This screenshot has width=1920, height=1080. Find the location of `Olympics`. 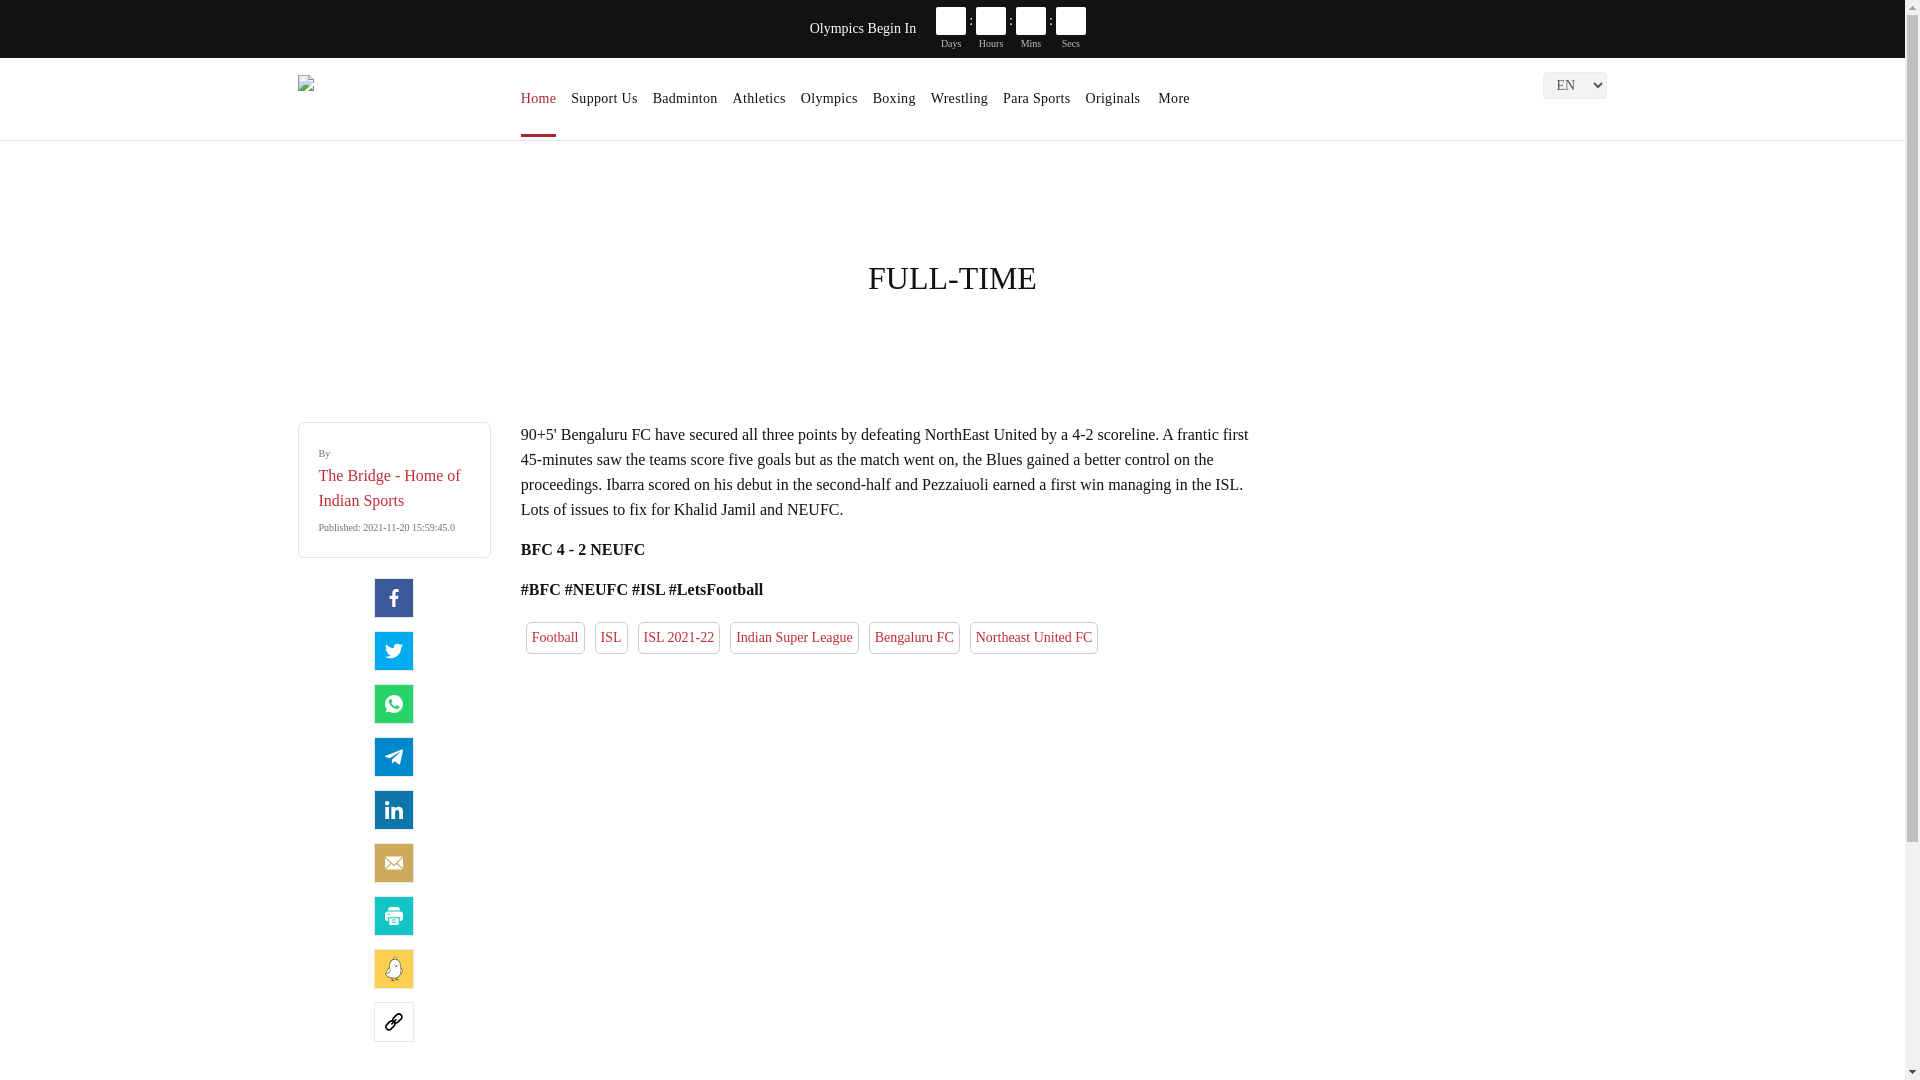

Olympics is located at coordinates (829, 106).